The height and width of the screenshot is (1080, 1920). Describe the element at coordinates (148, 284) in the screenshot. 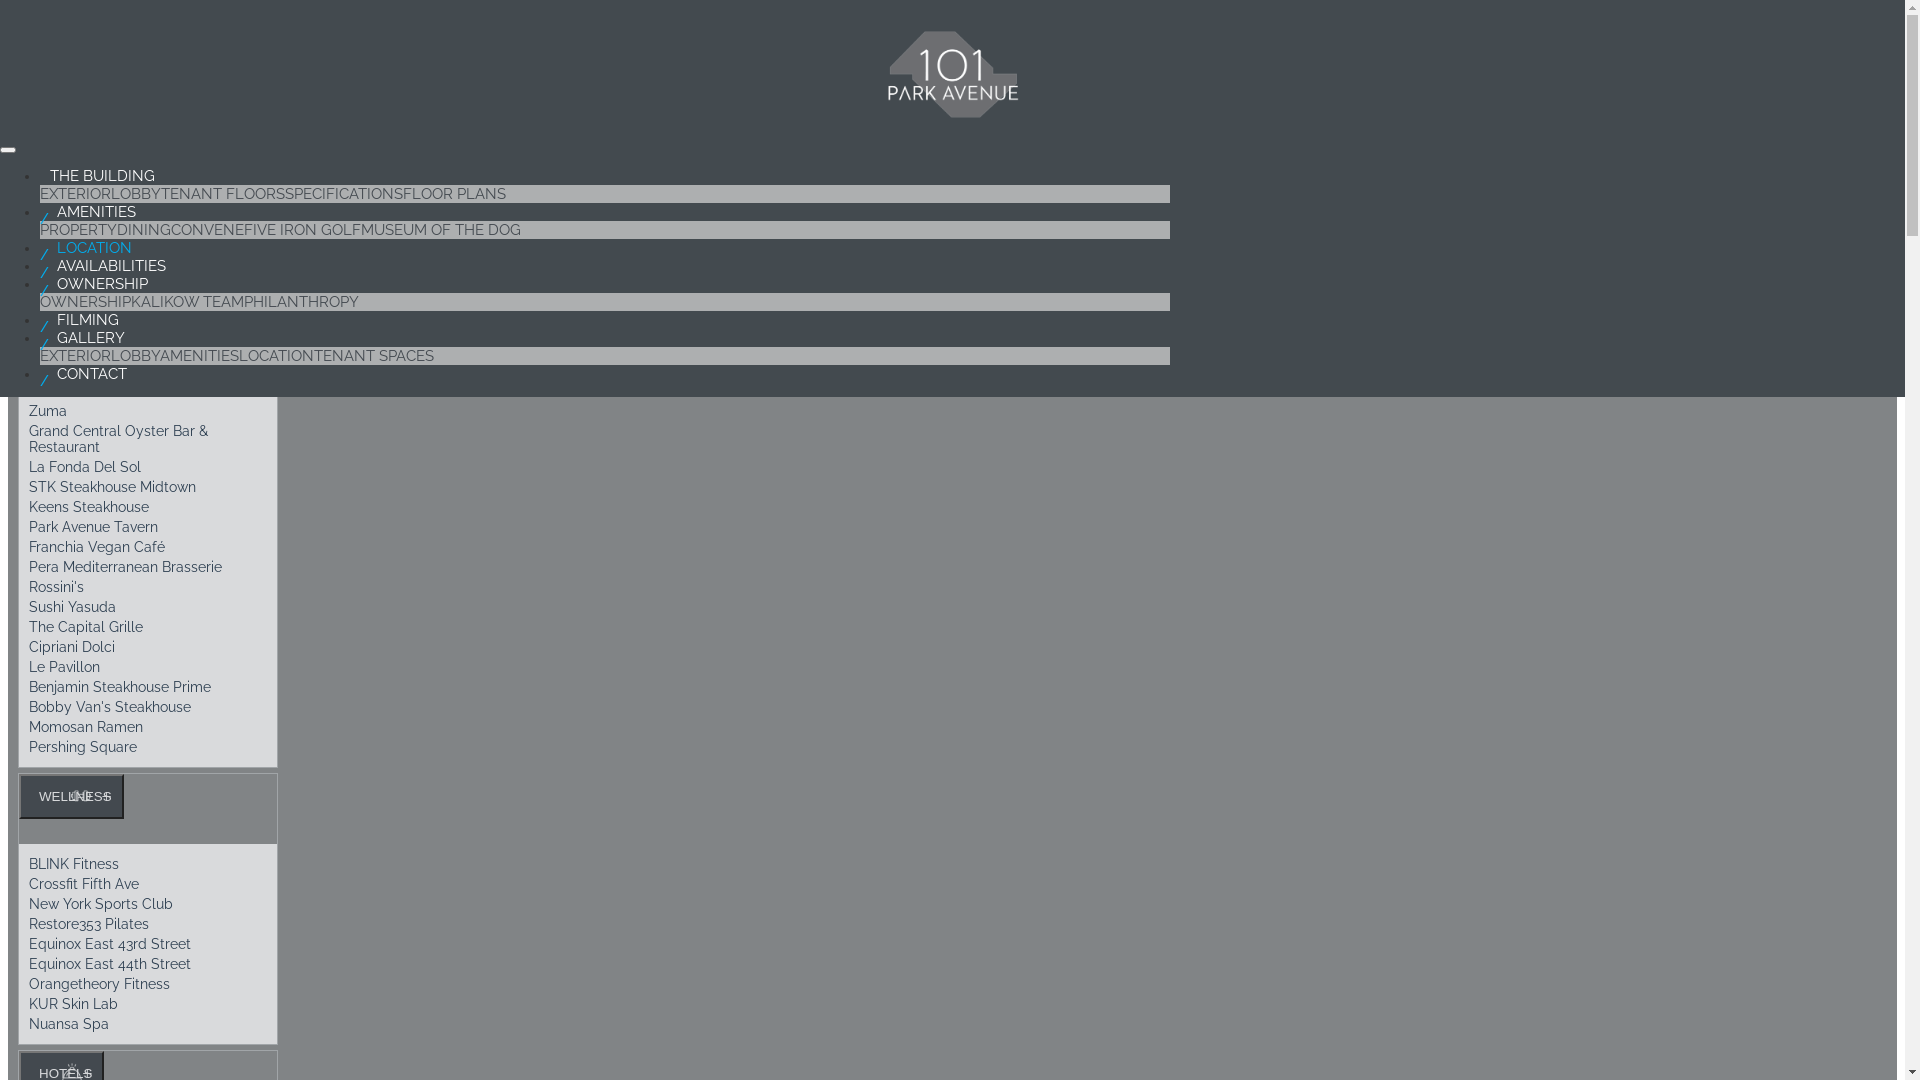

I see `Citi Bikes` at that location.